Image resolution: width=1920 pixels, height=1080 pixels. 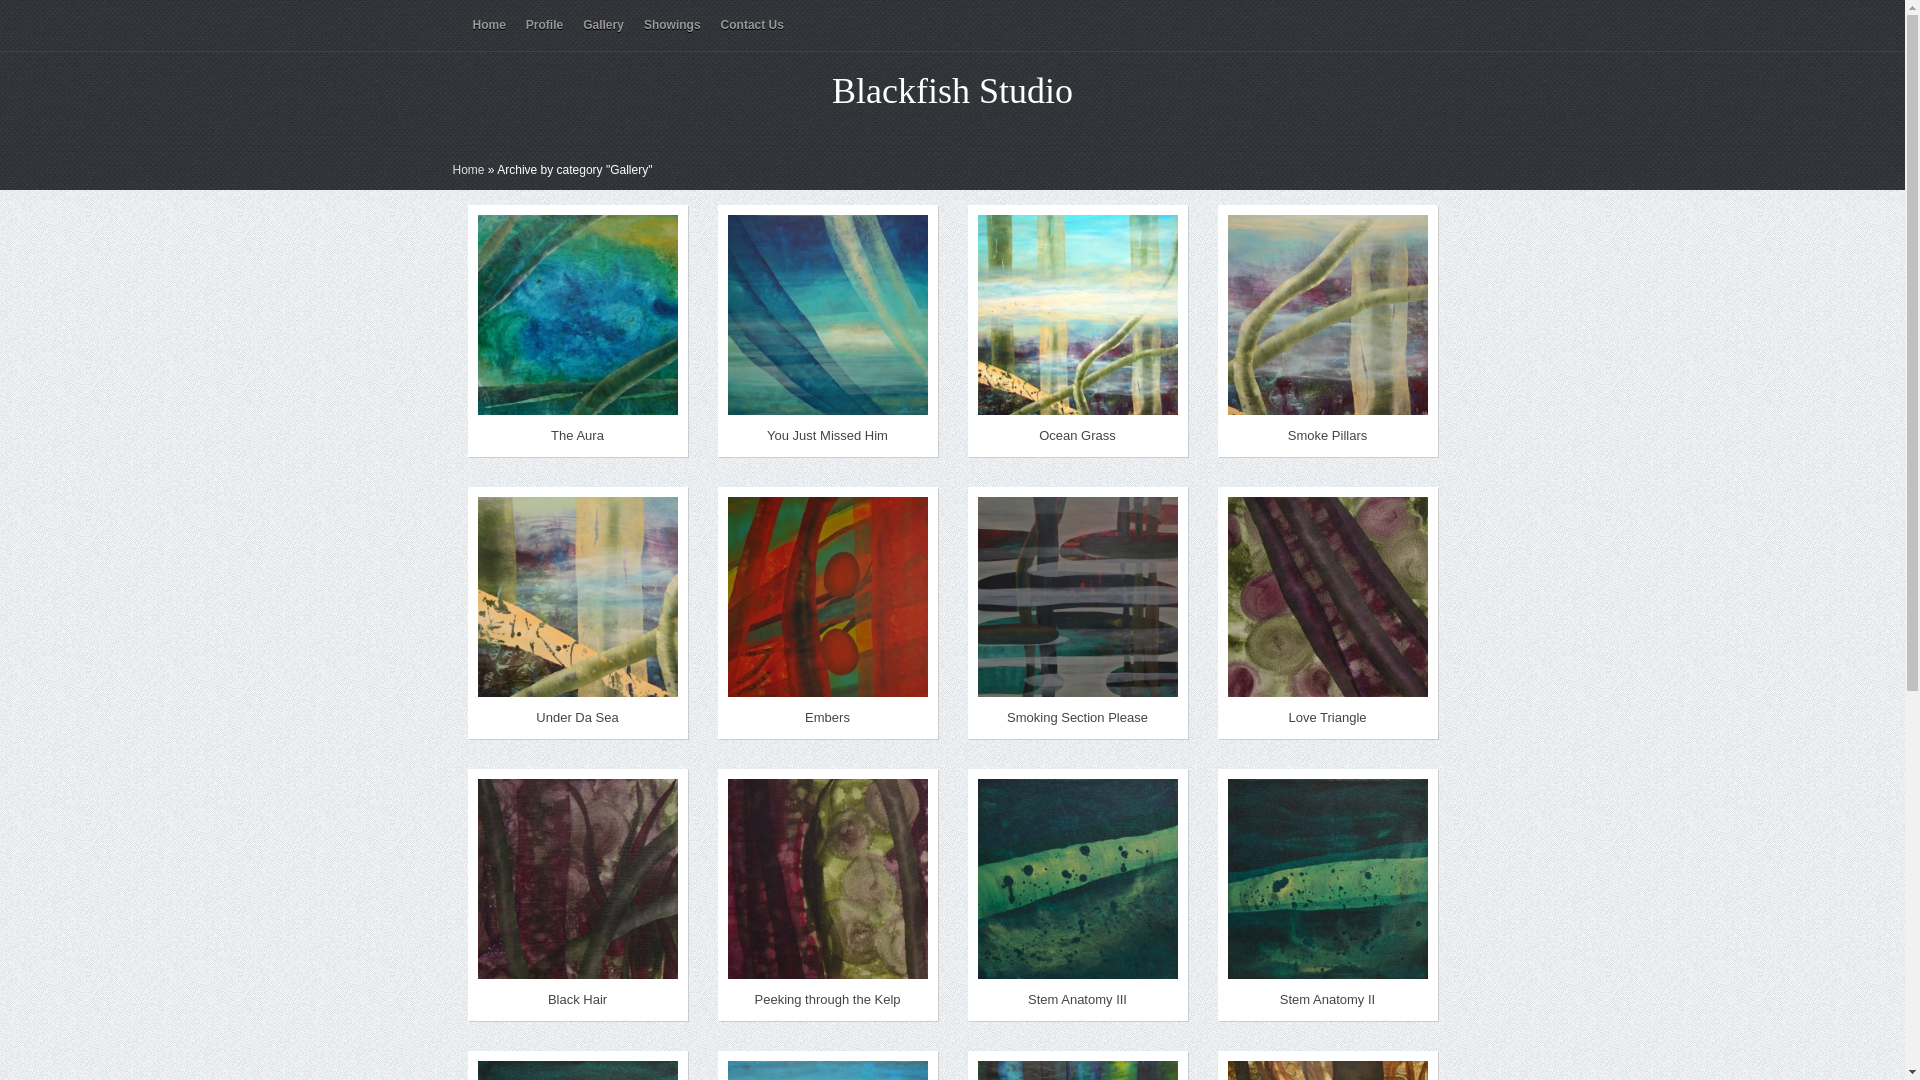 What do you see at coordinates (577, 718) in the screenshot?
I see `Under Da Sea` at bounding box center [577, 718].